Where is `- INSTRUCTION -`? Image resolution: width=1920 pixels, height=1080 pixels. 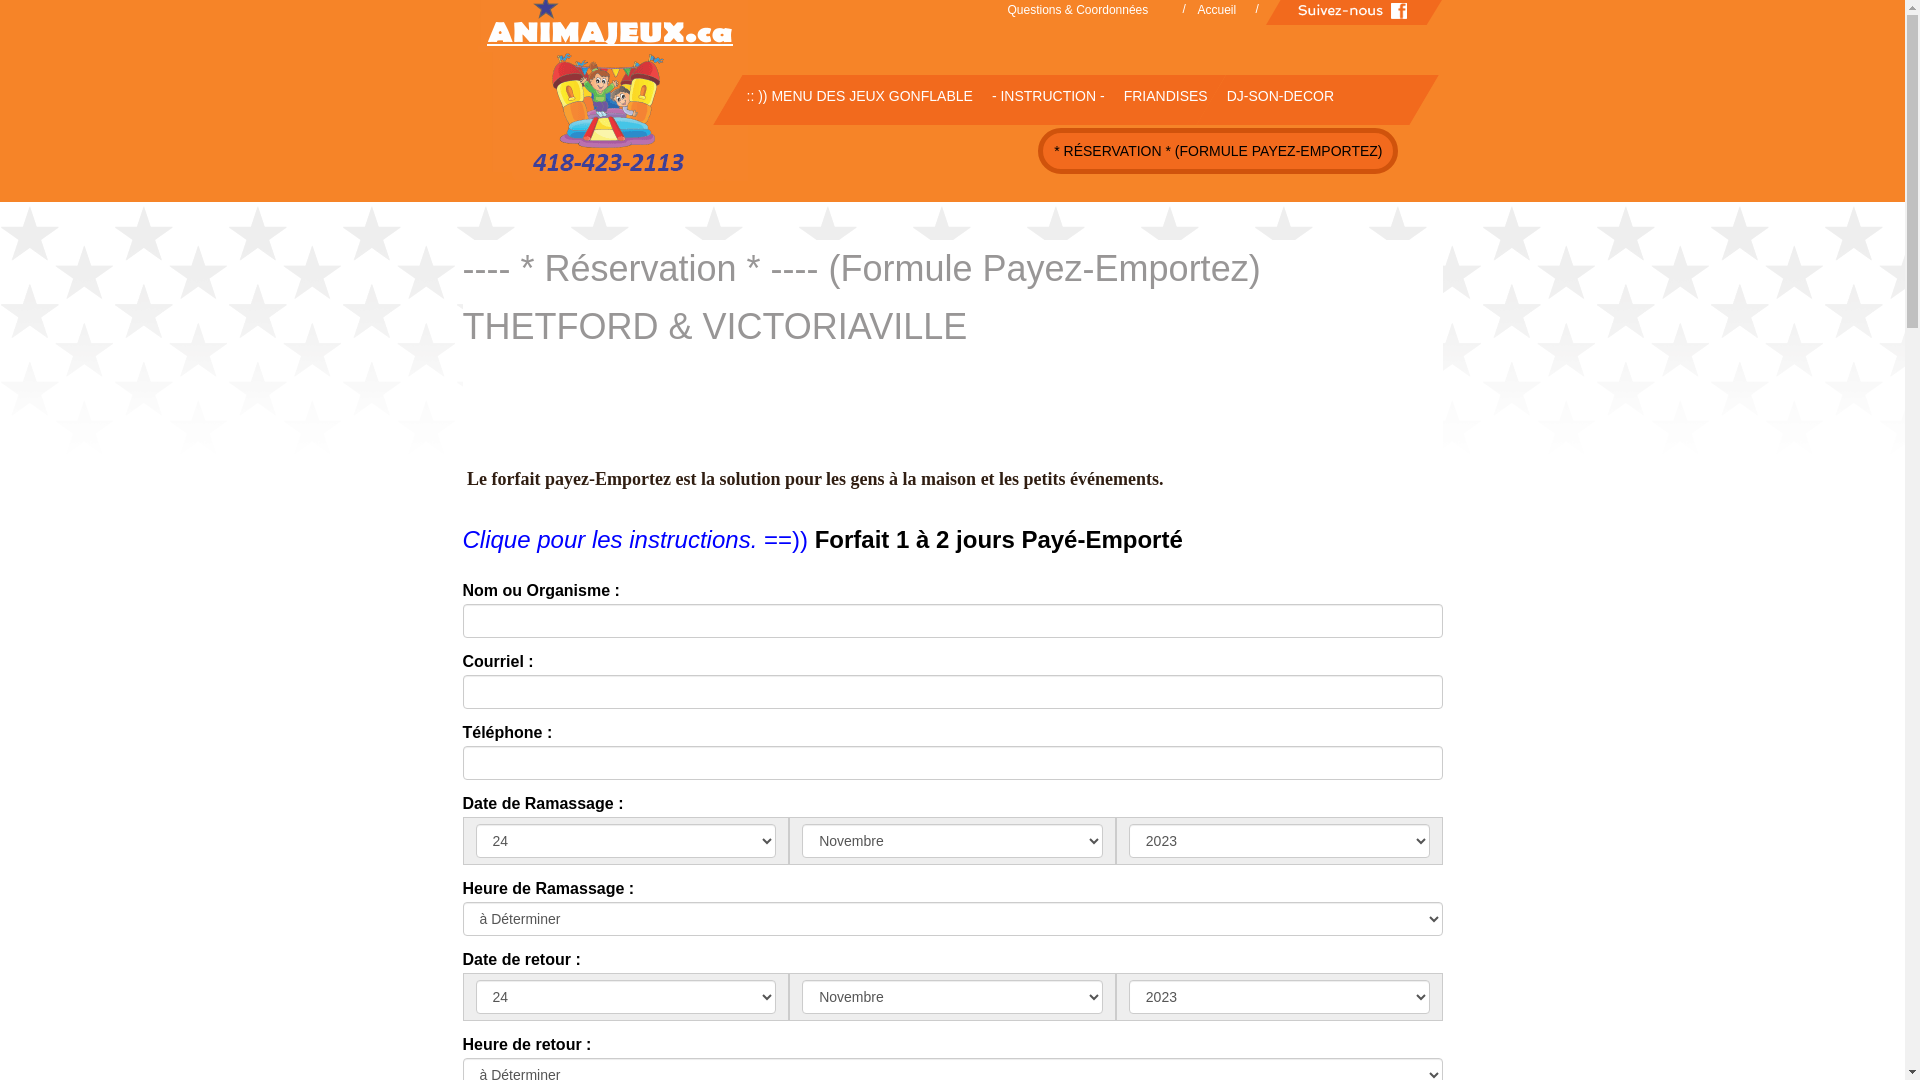 - INSTRUCTION - is located at coordinates (1040, 96).